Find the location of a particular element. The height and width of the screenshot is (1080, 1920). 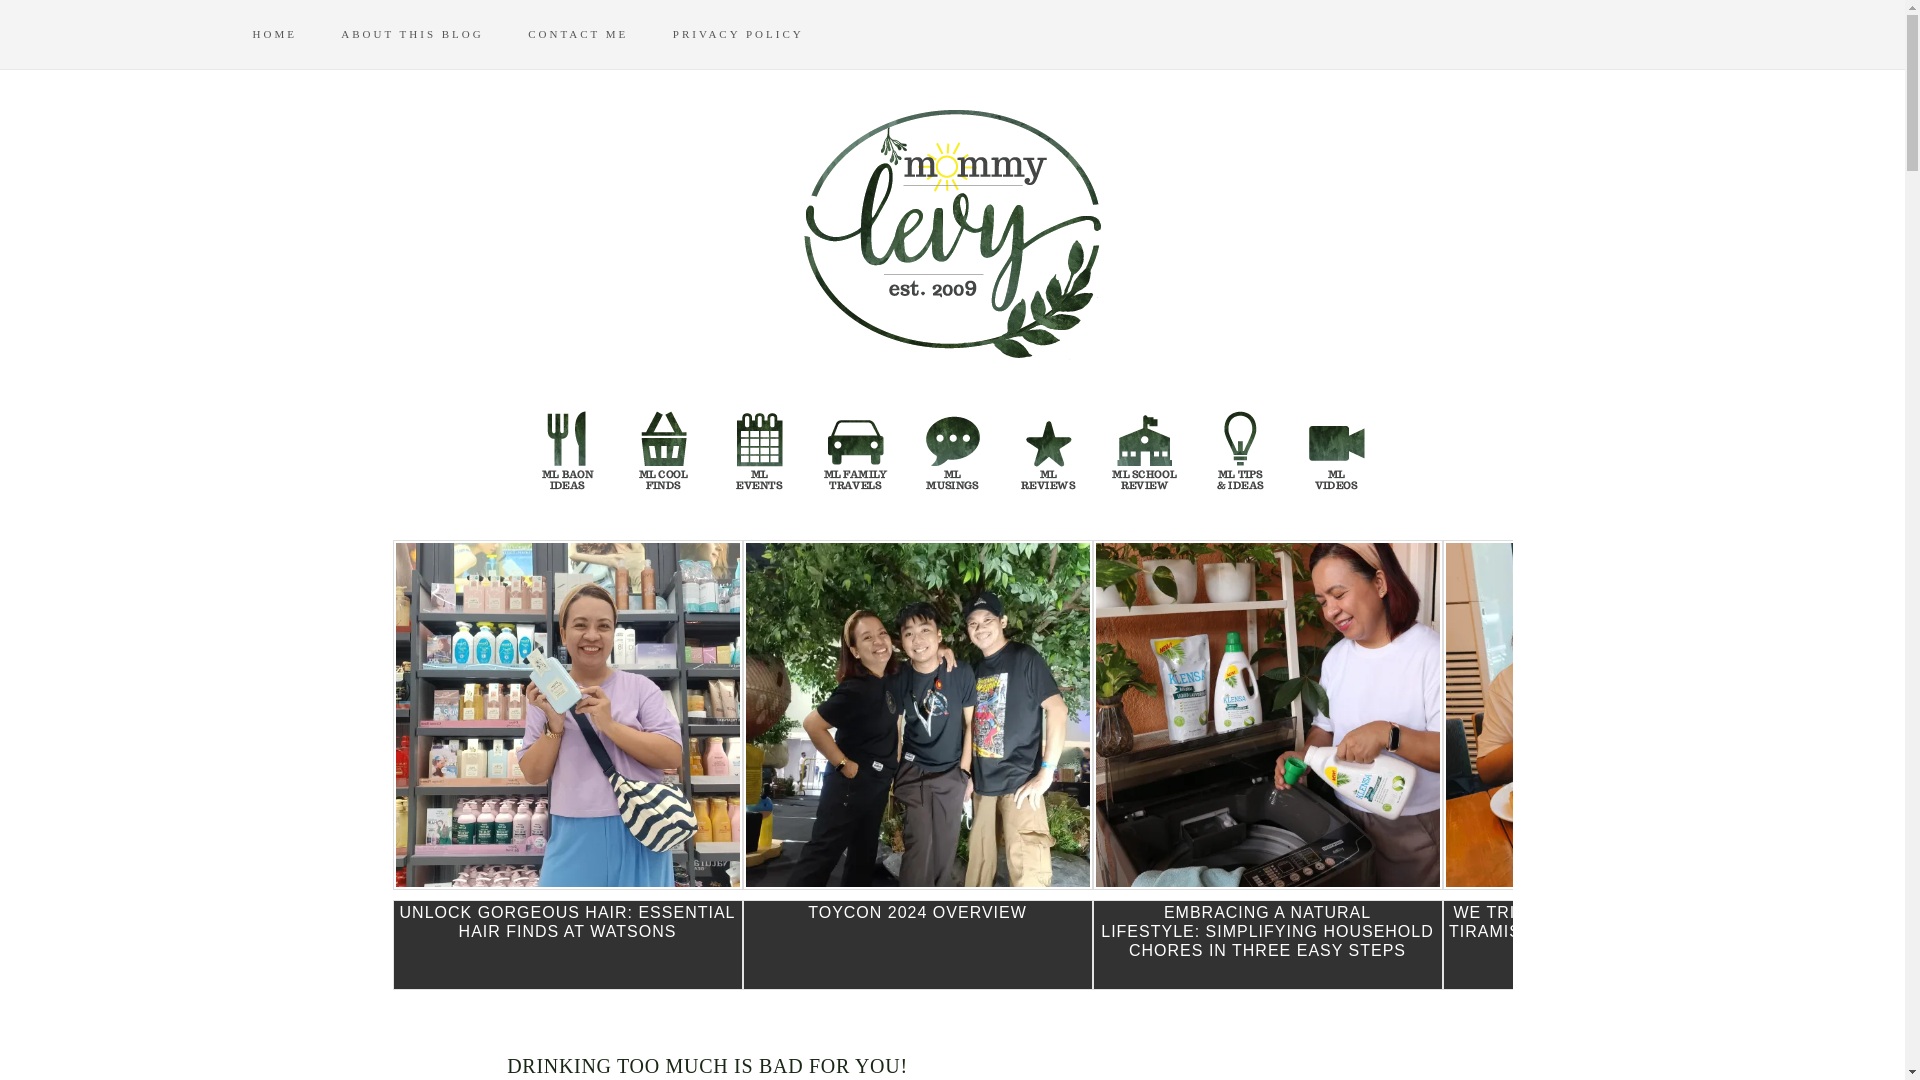

UNLOCK GORGEOUS HAIR: ESSENTIAL HAIR FINDS AT WATSONS is located at coordinates (566, 944).